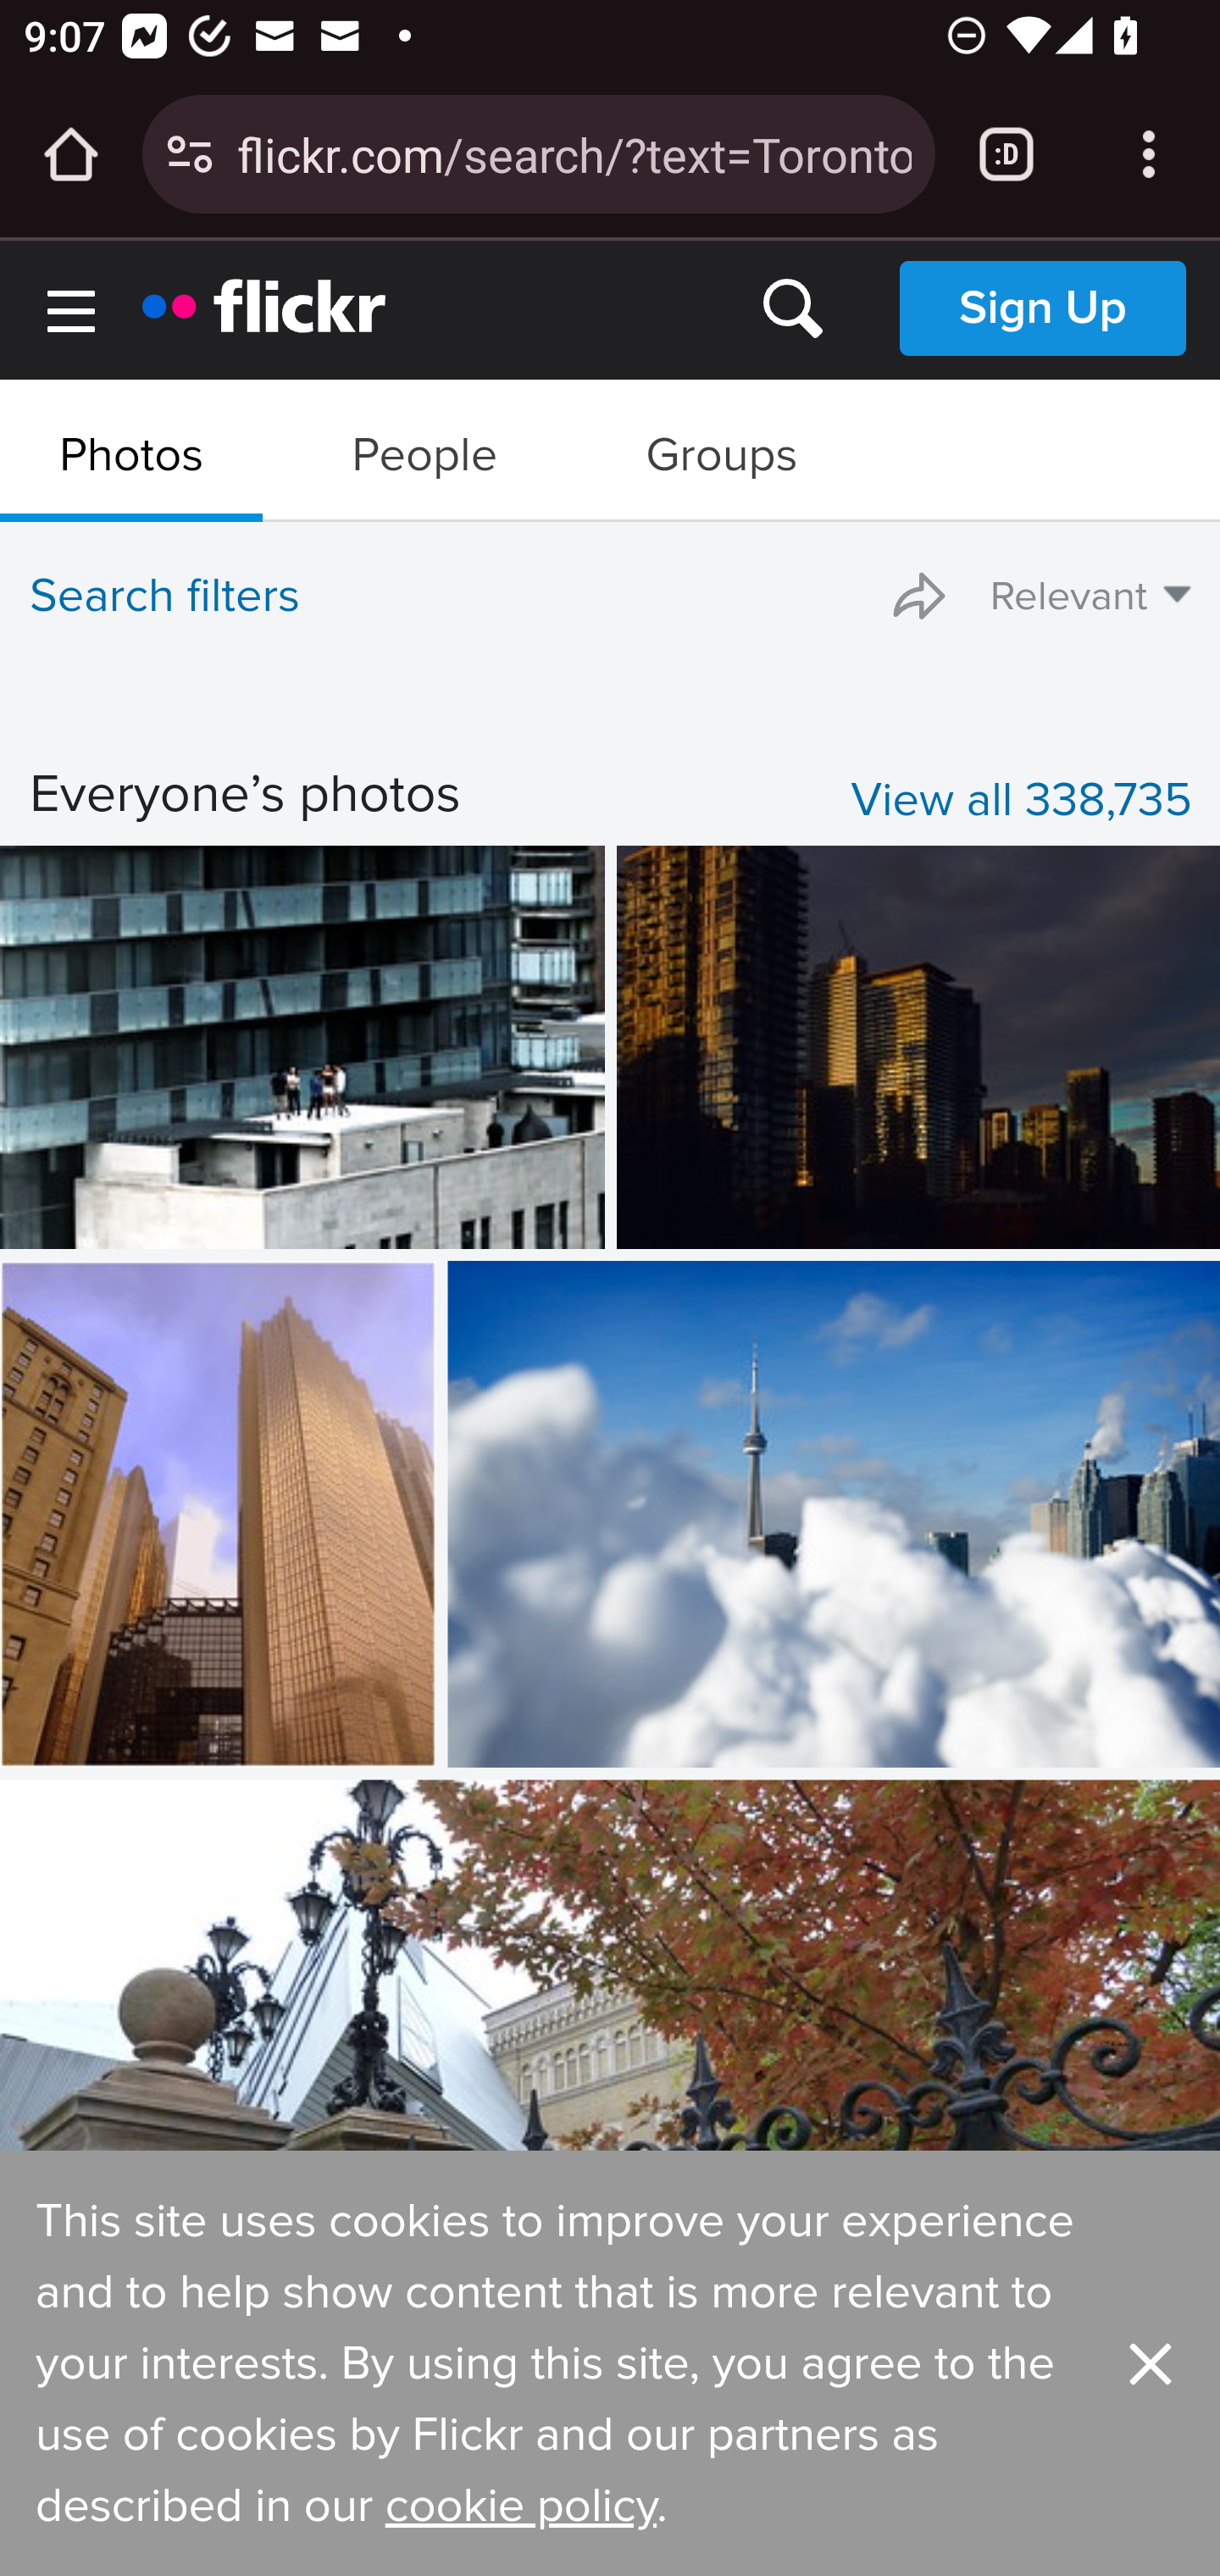 The height and width of the screenshot is (2576, 1220). What do you see at coordinates (1149, 154) in the screenshot?
I see `Customize and control Google Chrome` at bounding box center [1149, 154].